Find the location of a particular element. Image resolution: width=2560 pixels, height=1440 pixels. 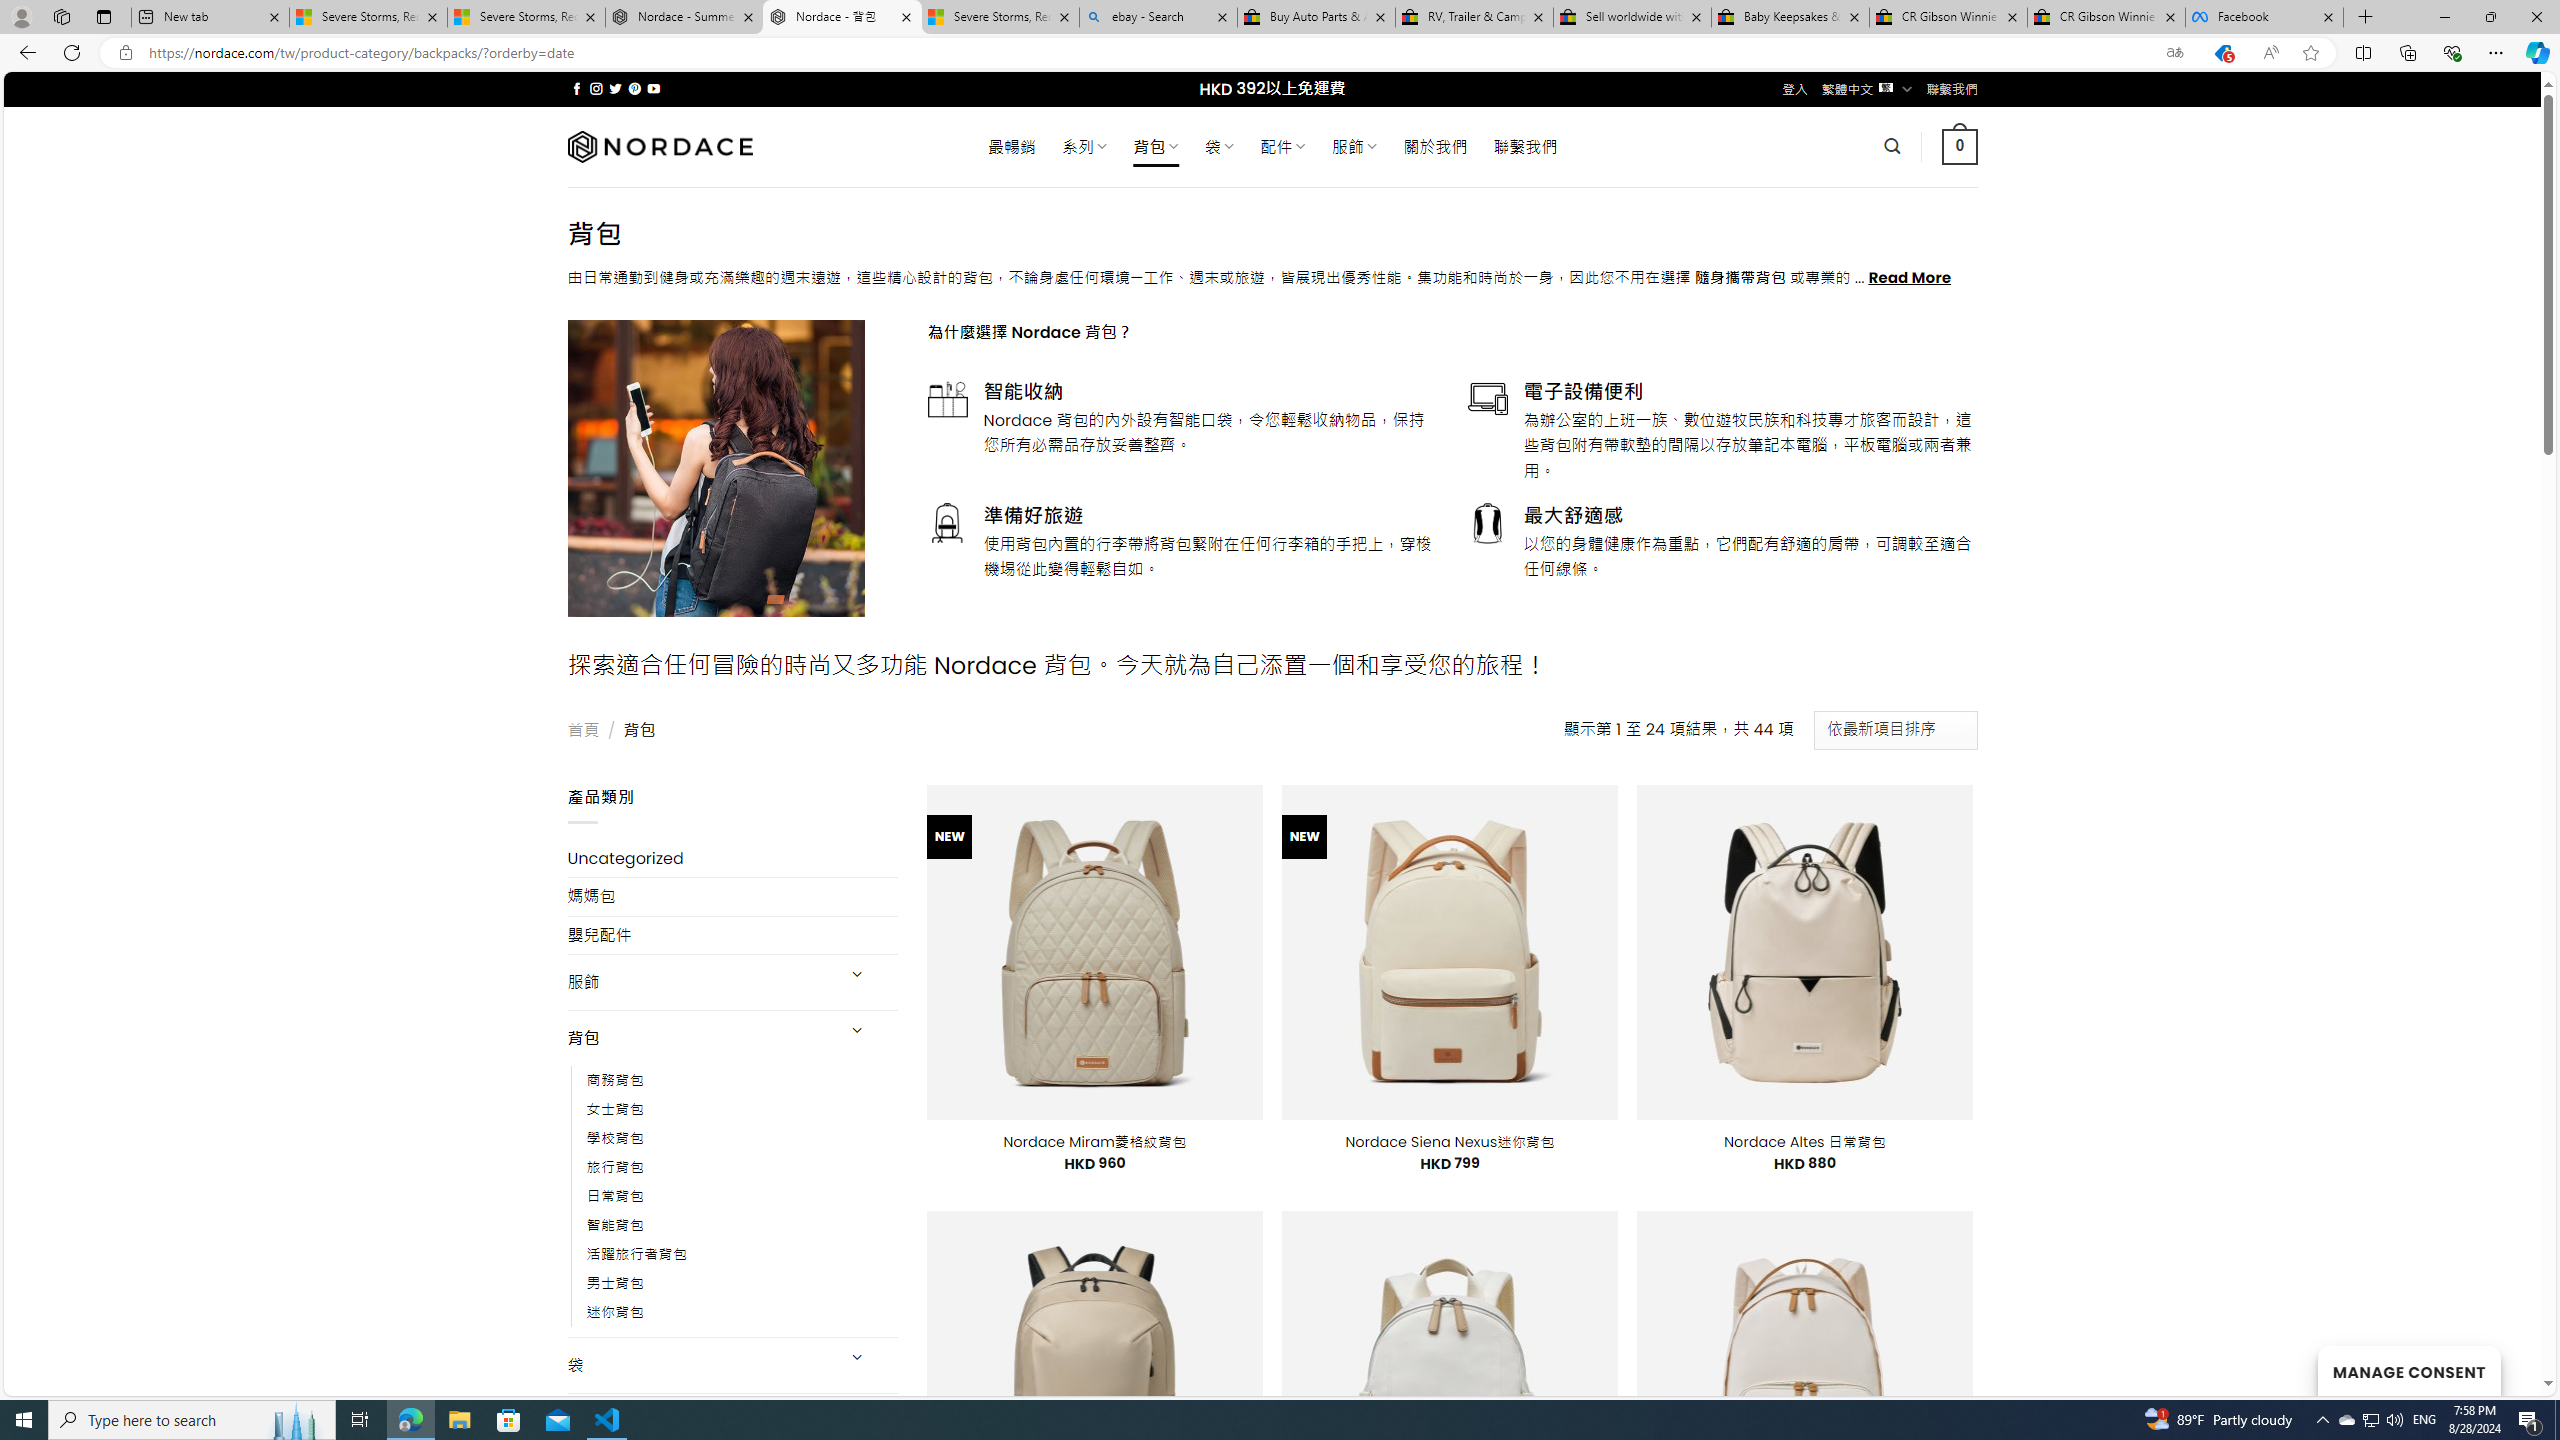

Copilot (Ctrl+Shift+.) is located at coordinates (2536, 52).